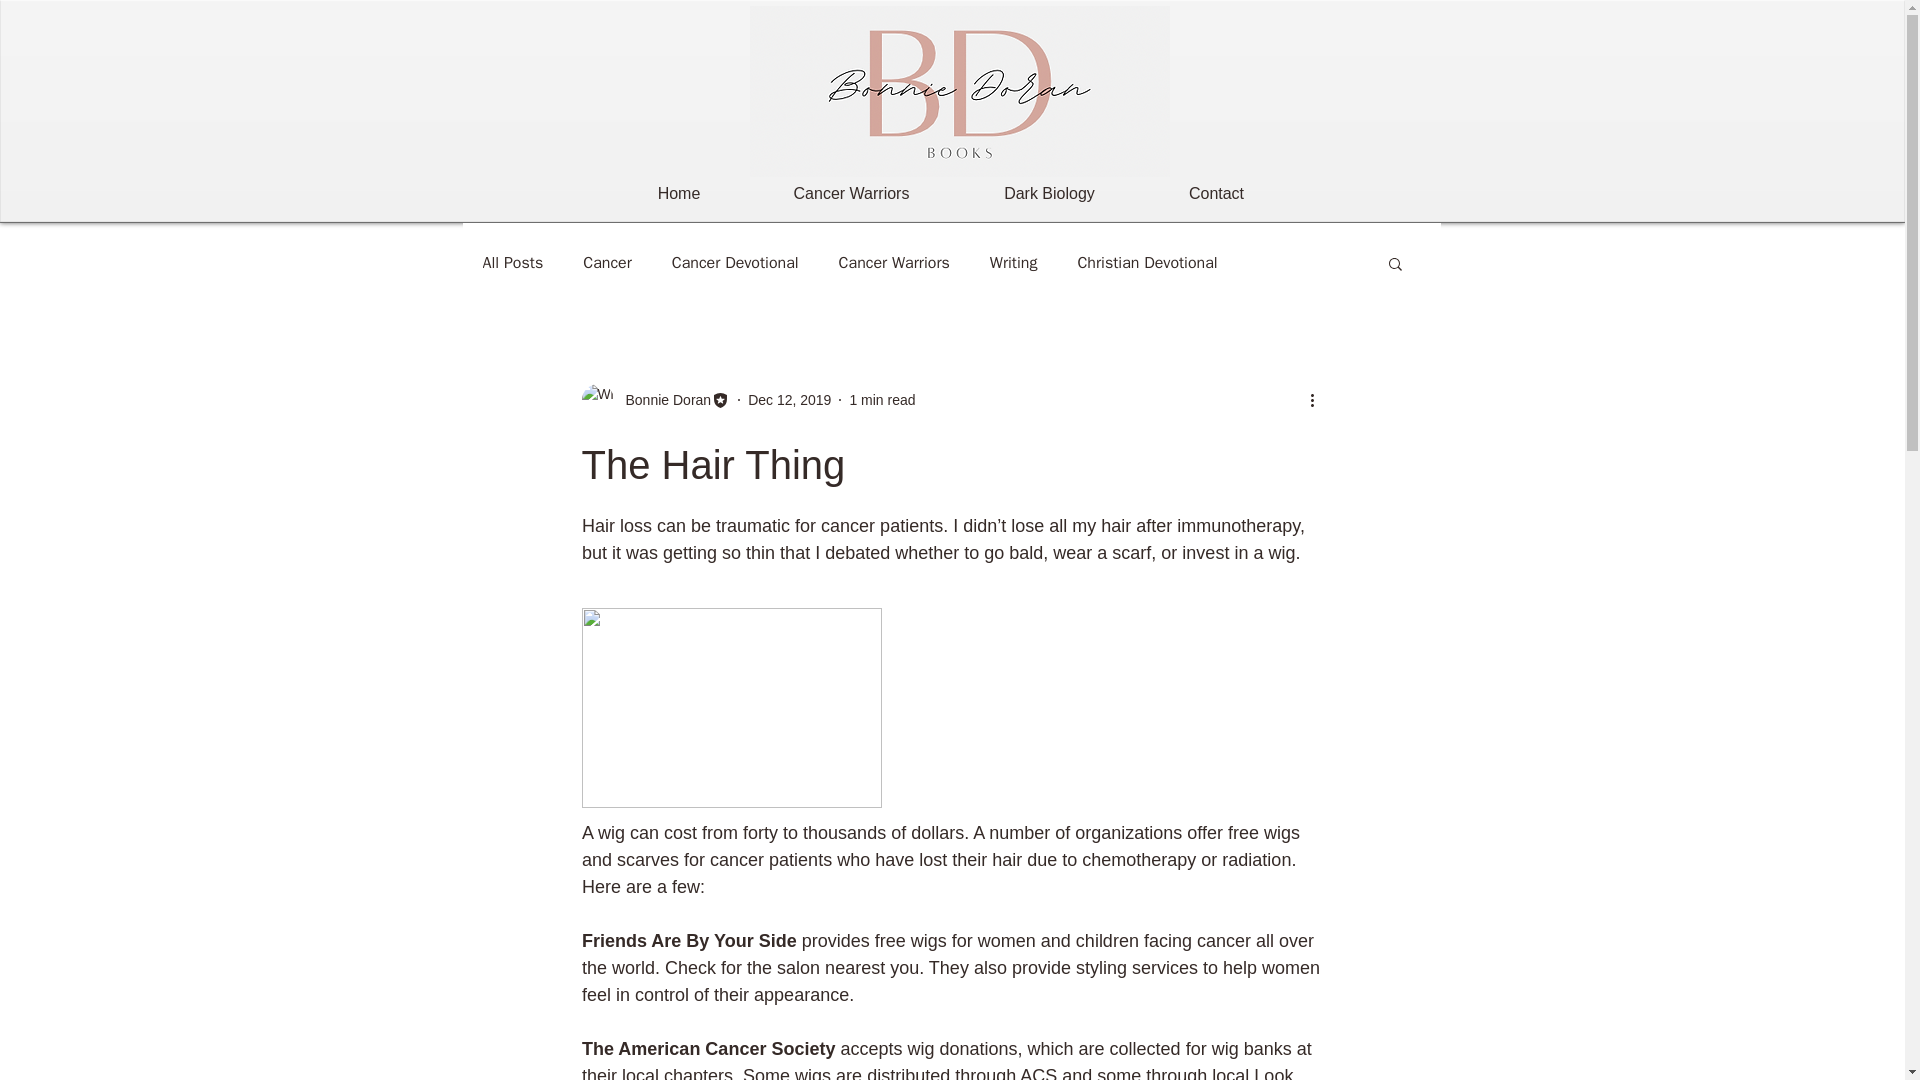 The height and width of the screenshot is (1080, 1920). What do you see at coordinates (679, 194) in the screenshot?
I see `Home` at bounding box center [679, 194].